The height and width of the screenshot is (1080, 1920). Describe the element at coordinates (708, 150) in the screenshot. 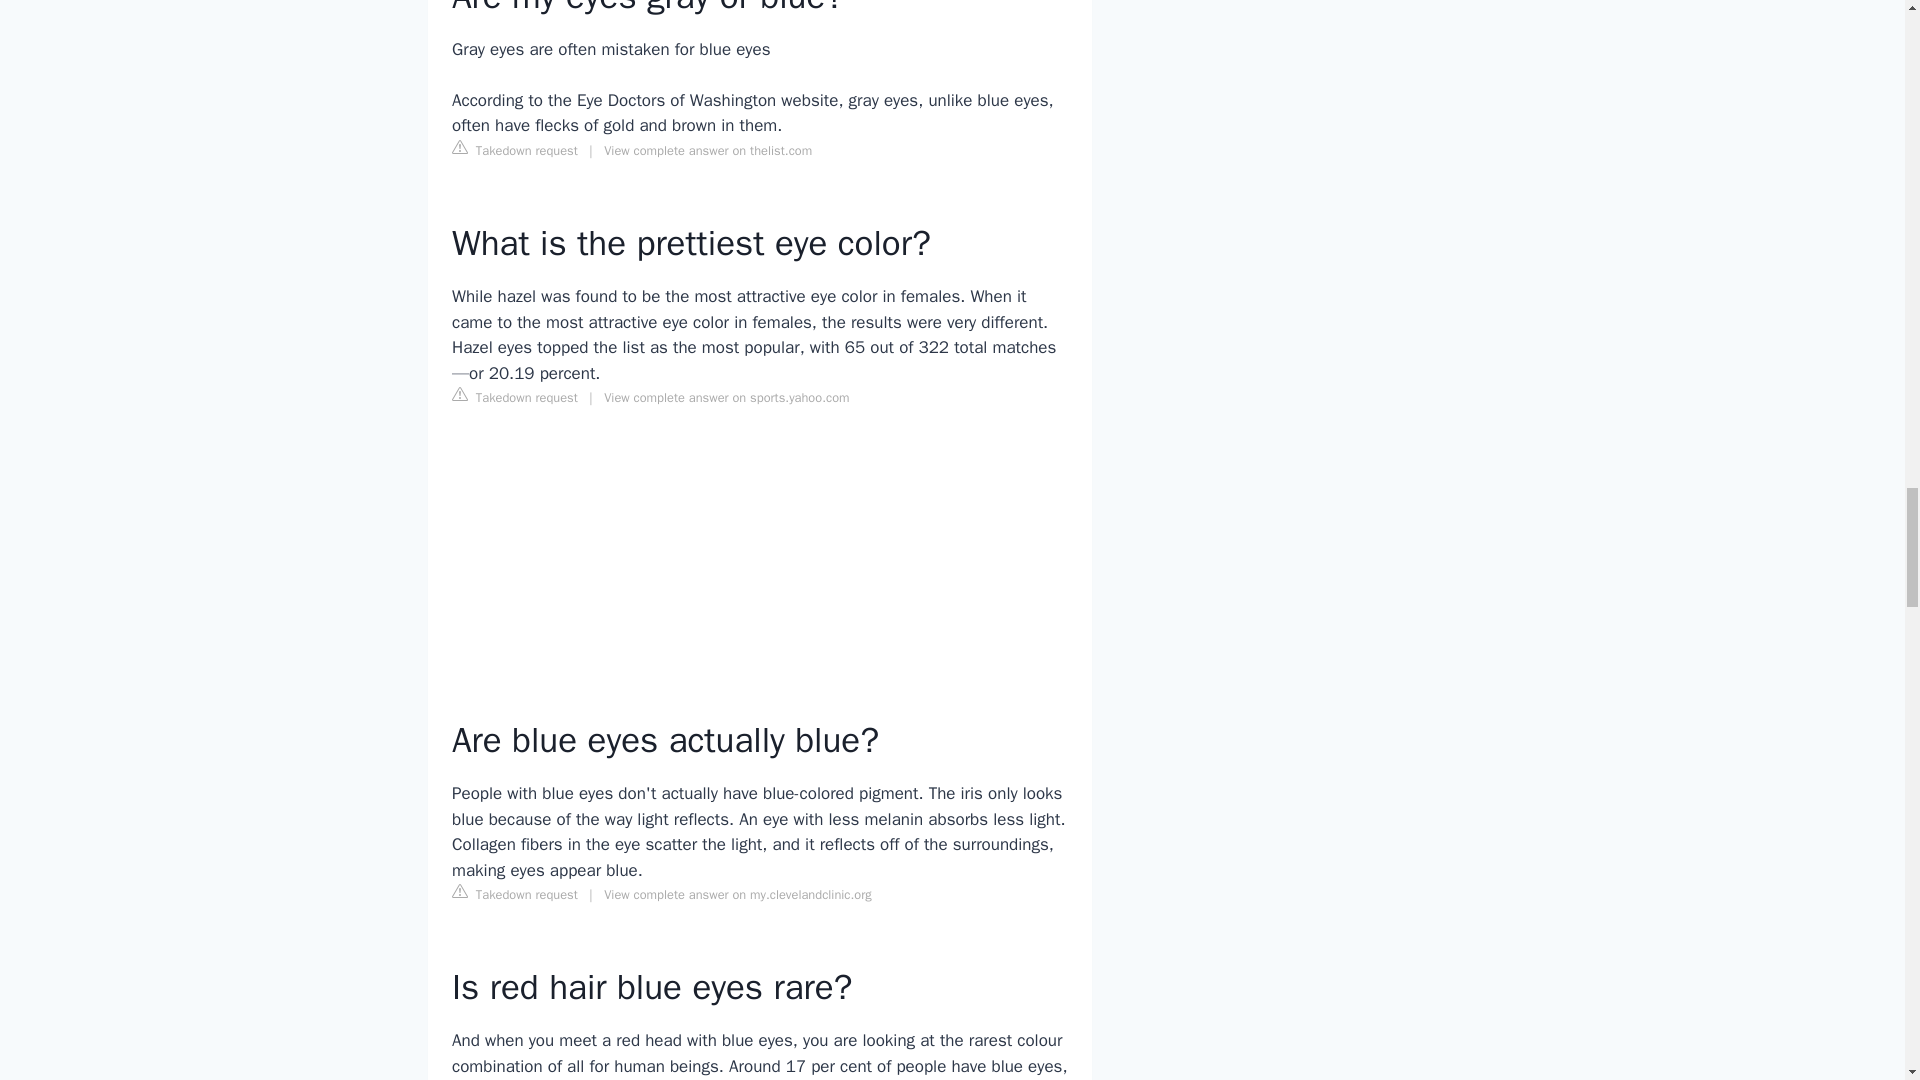

I see `View complete answer on thelist.com` at that location.